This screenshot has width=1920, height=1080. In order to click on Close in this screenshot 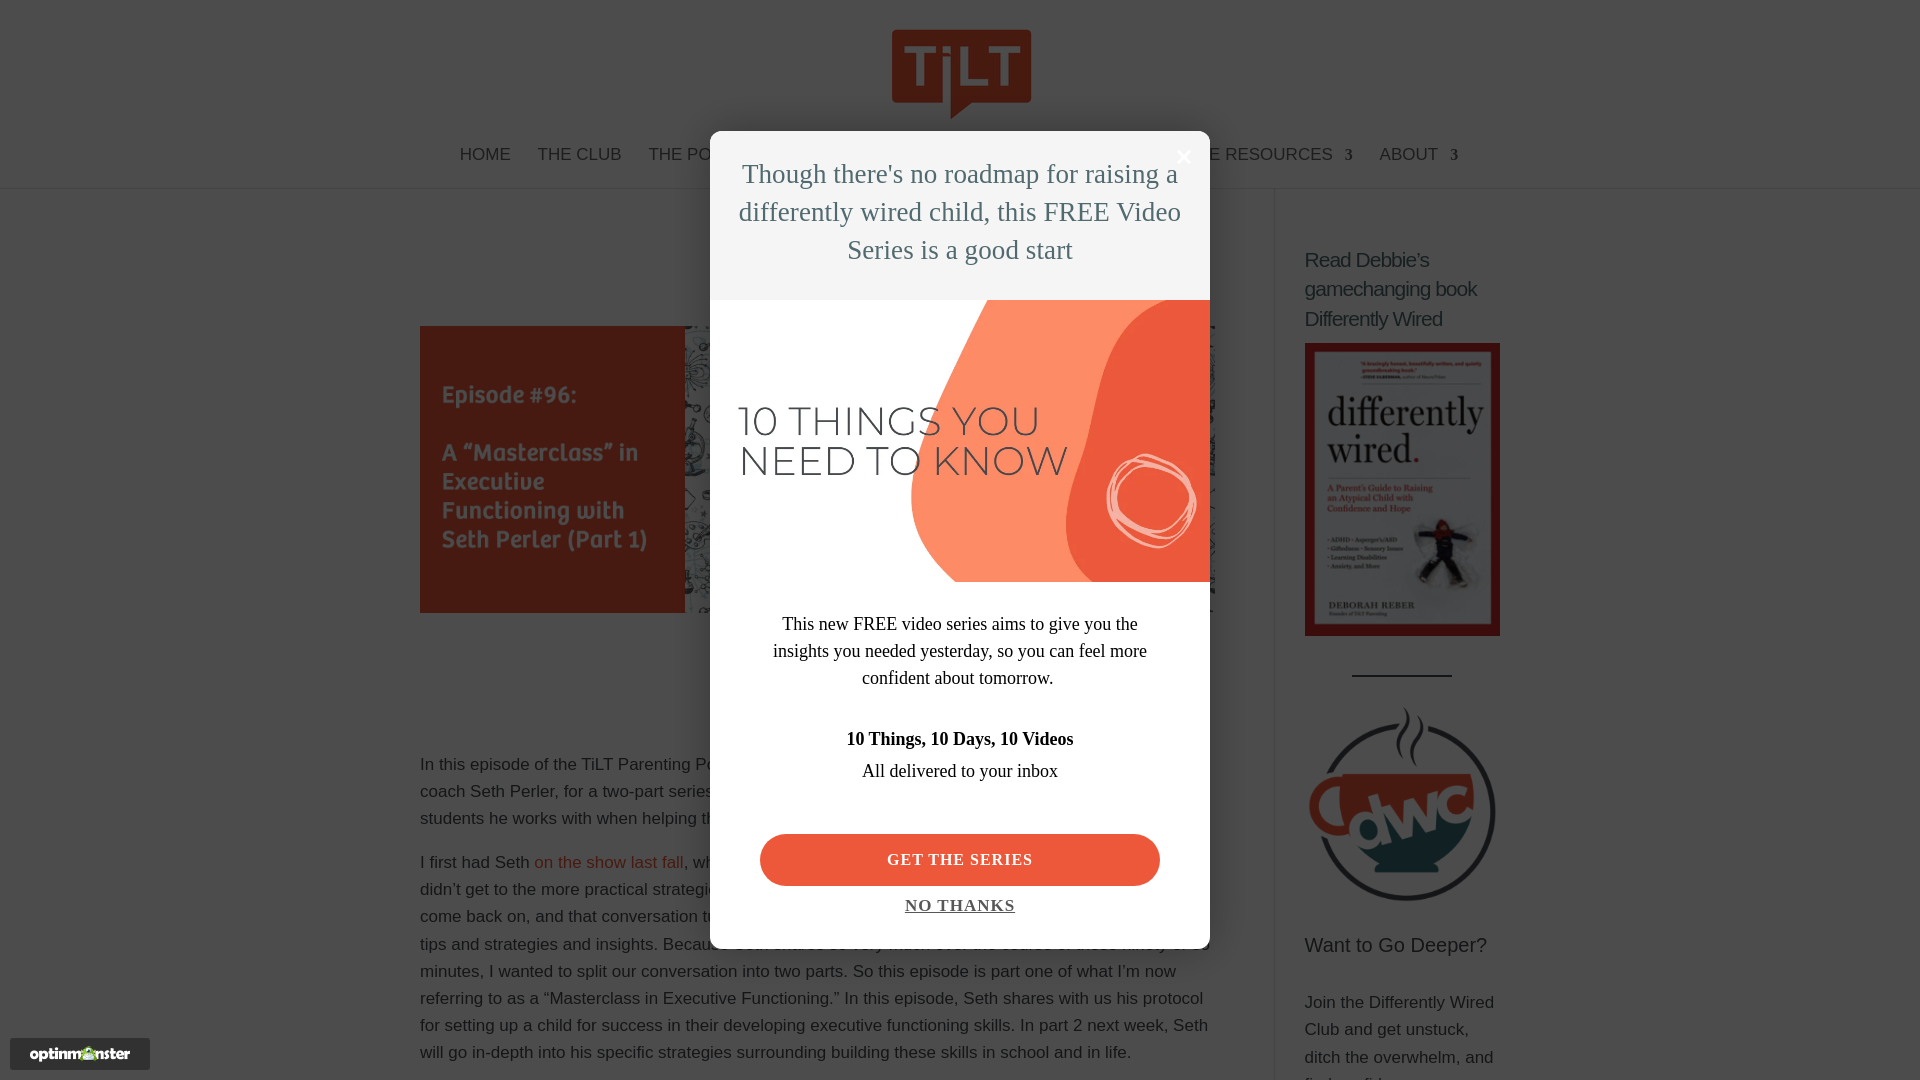, I will do `click(1184, 156)`.